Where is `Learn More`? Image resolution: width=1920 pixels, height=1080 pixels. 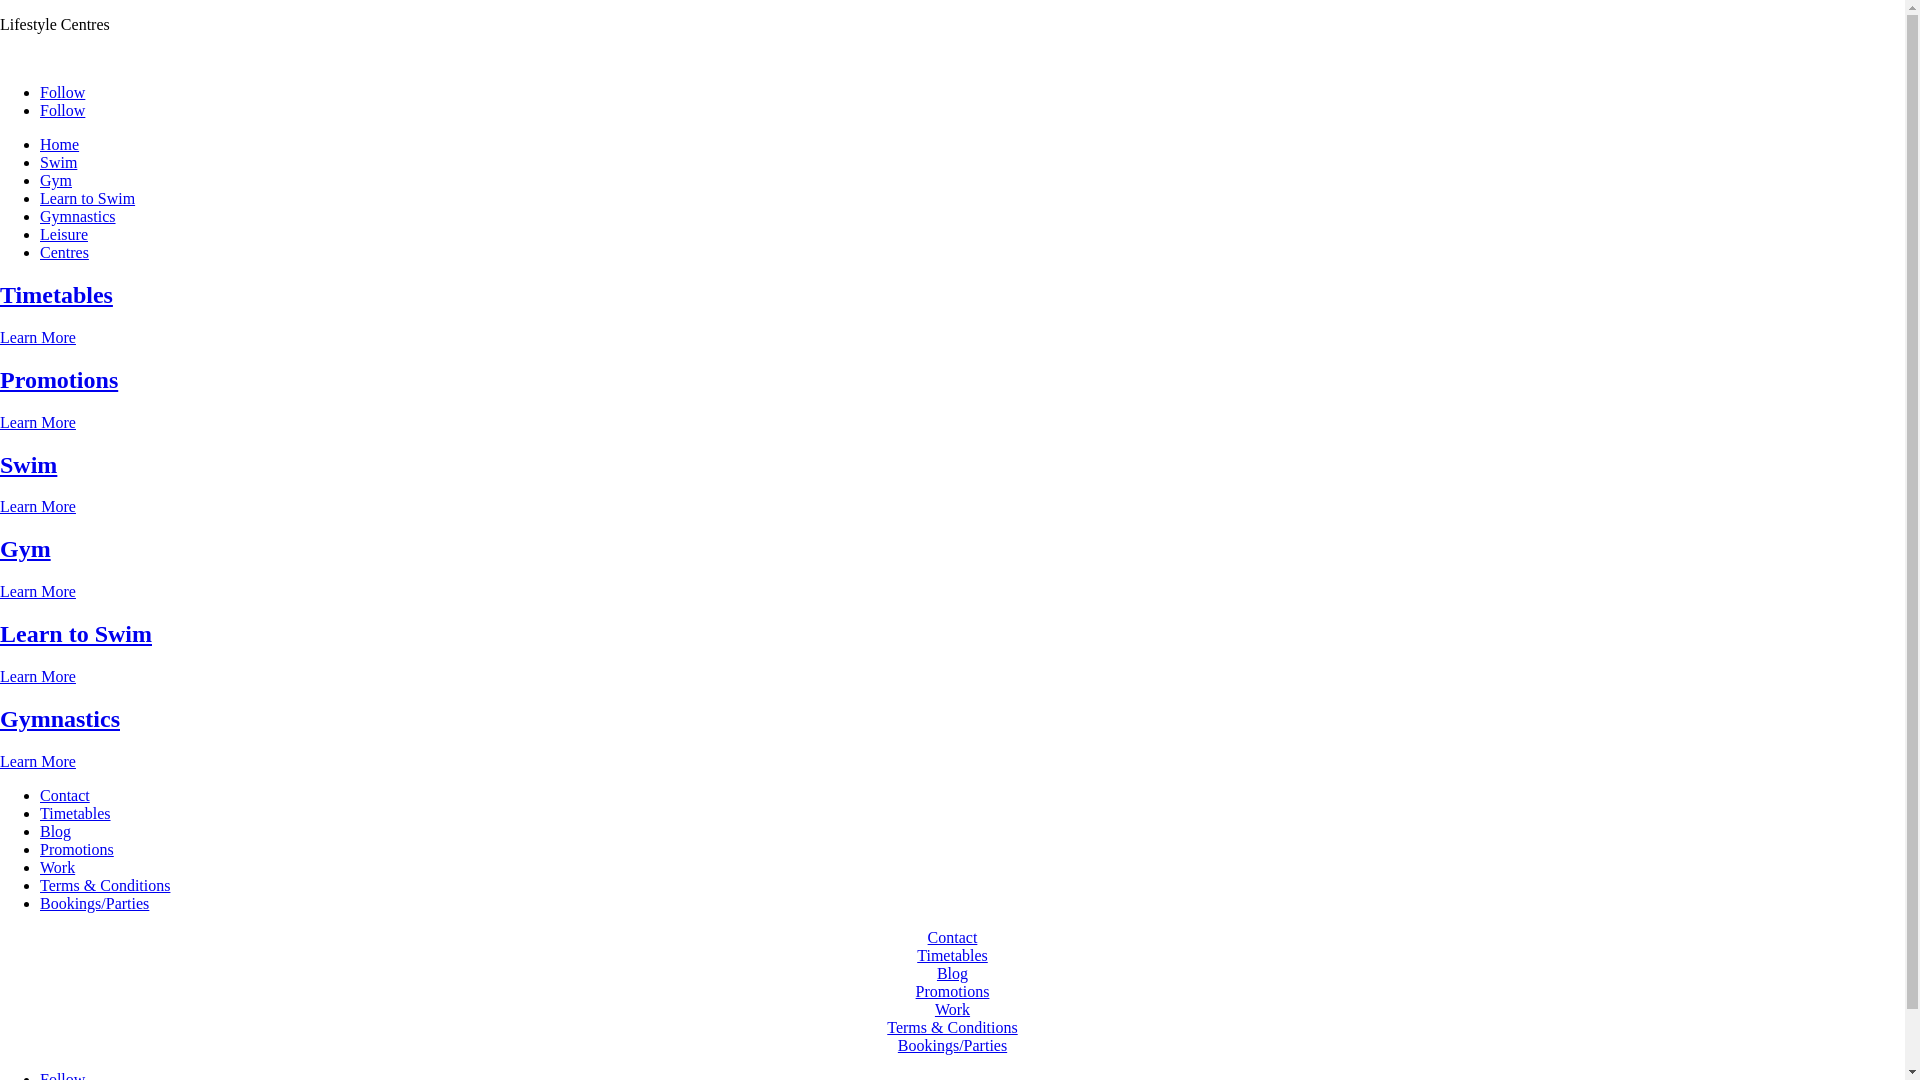 Learn More is located at coordinates (38, 506).